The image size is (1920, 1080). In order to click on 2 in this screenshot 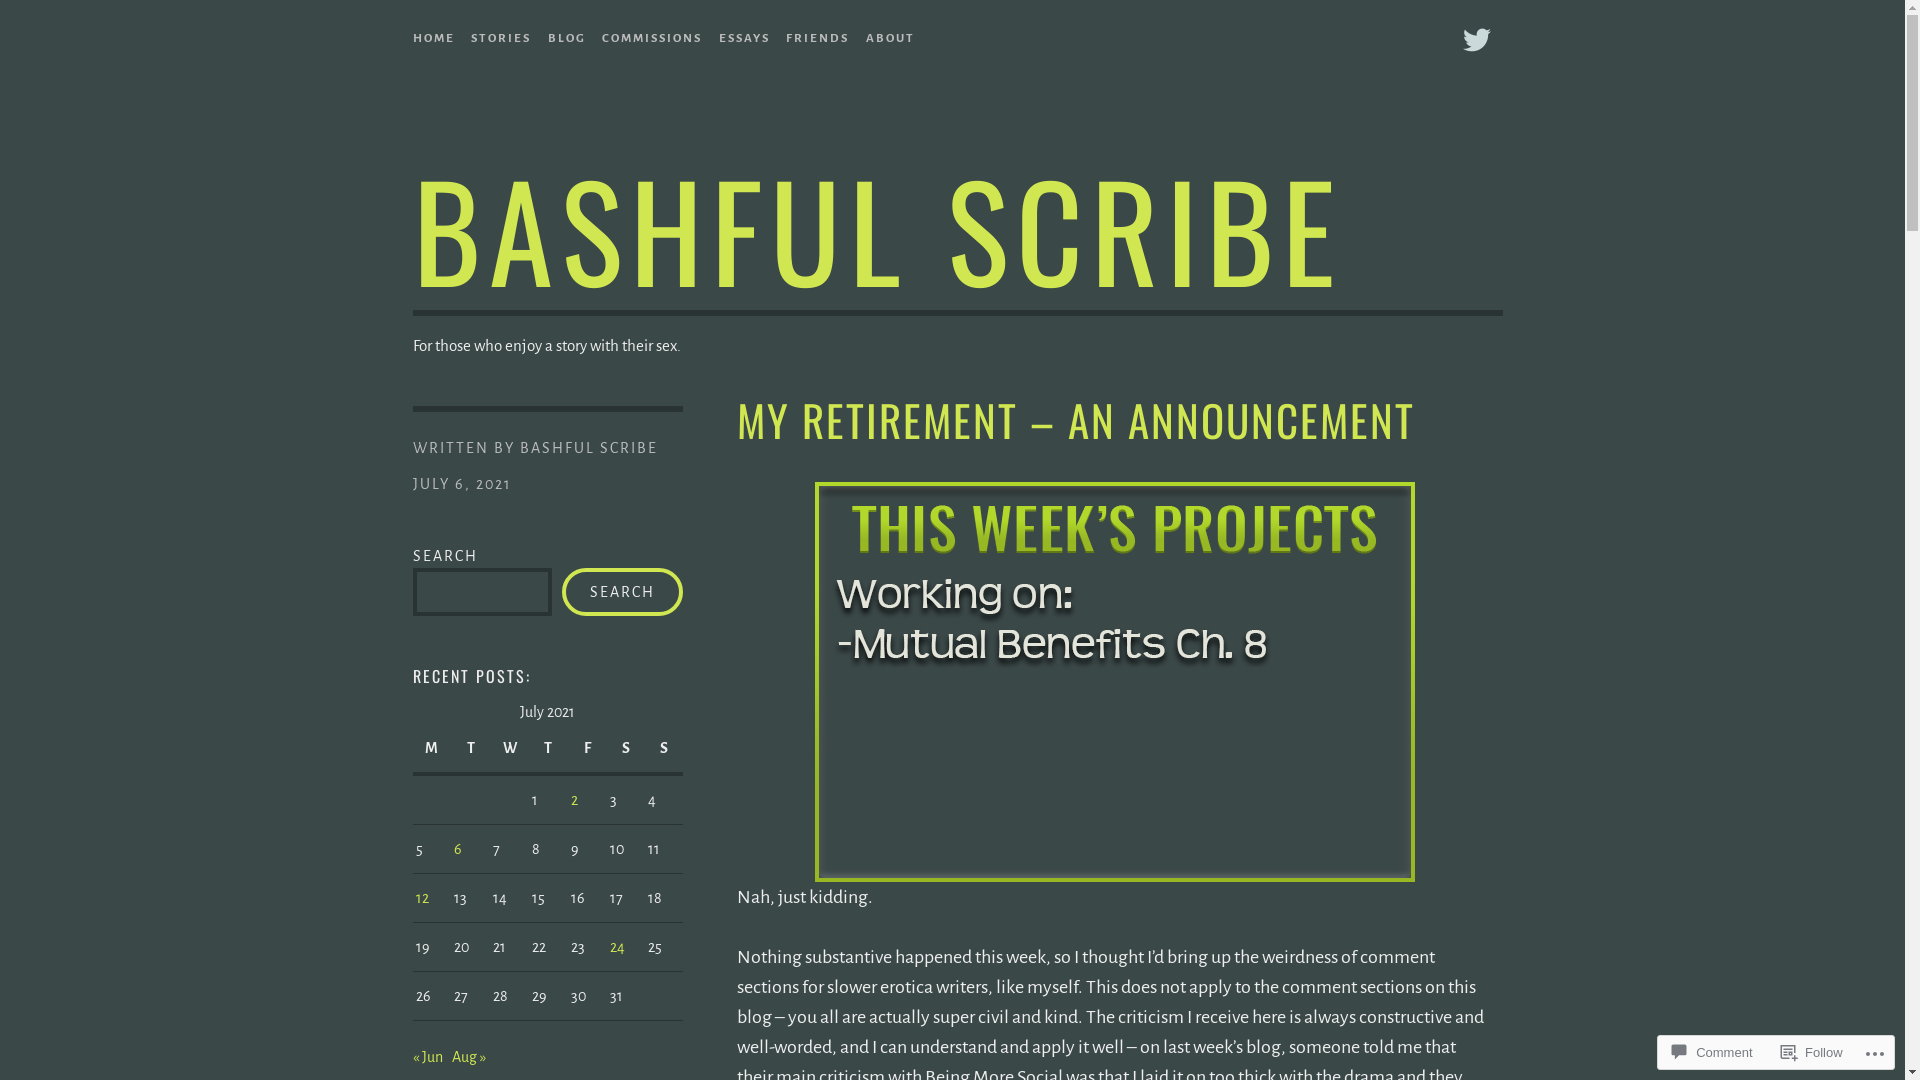, I will do `click(574, 800)`.